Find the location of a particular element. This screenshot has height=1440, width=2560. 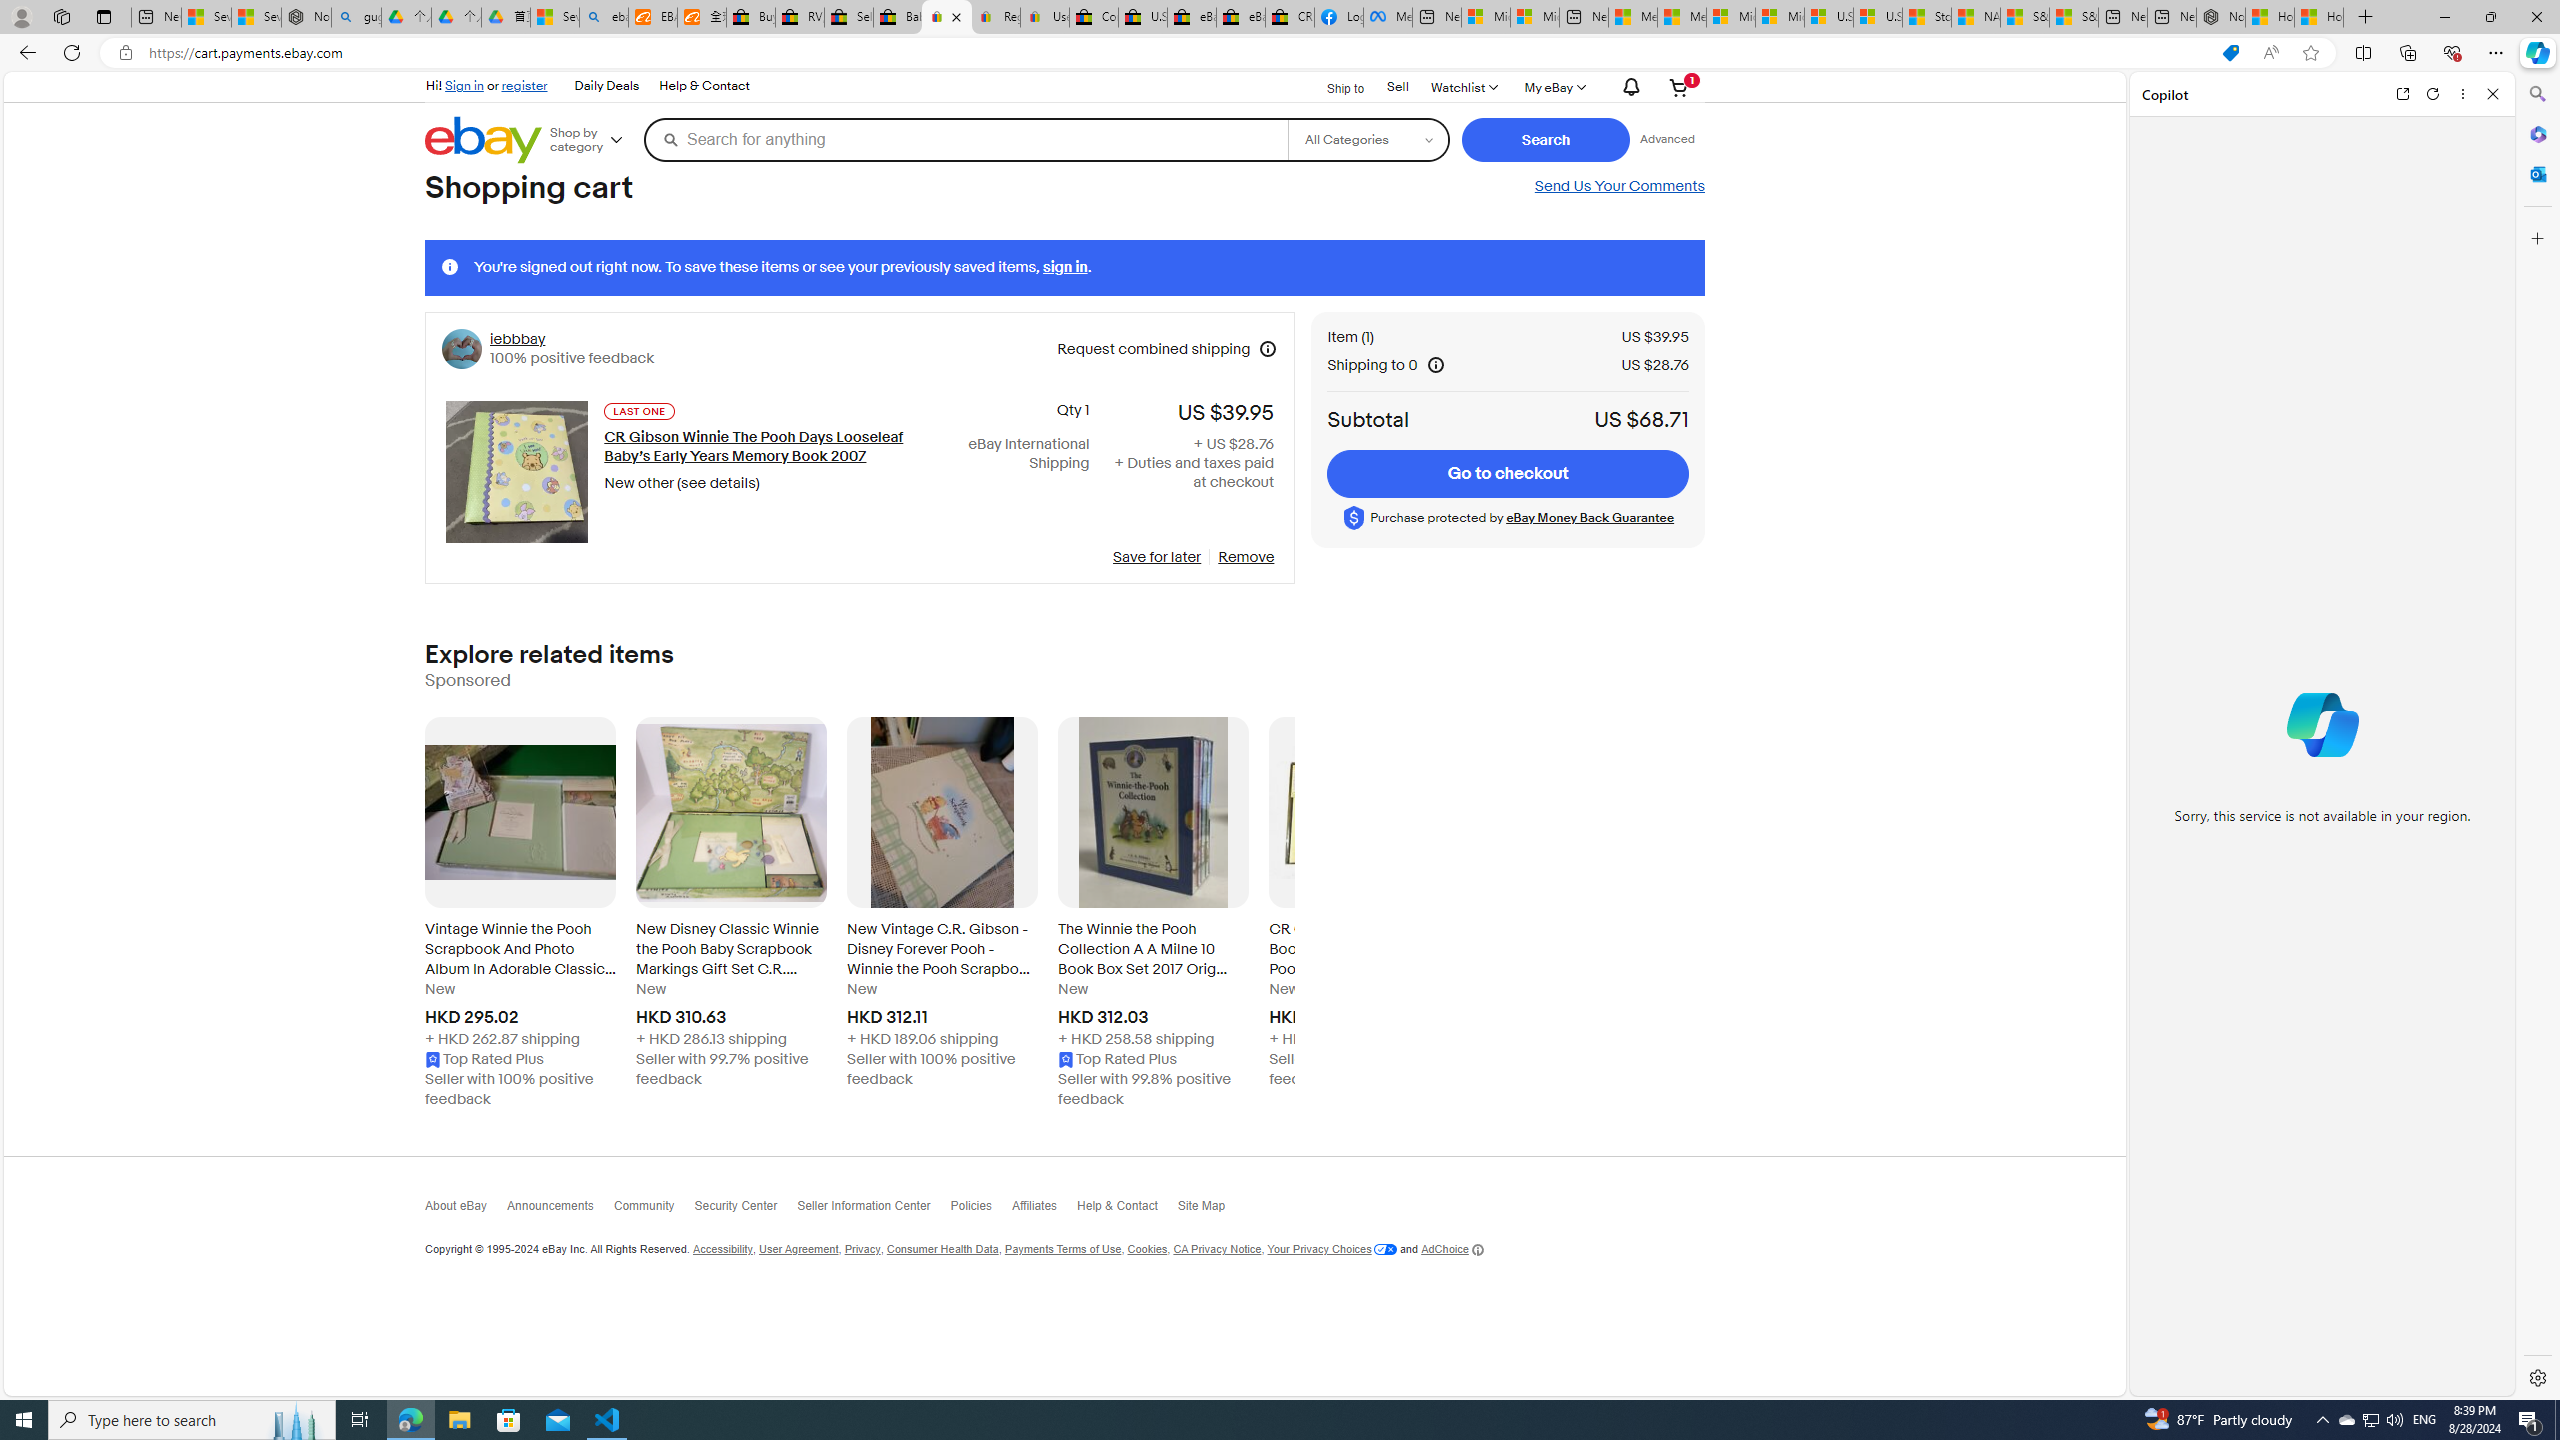

Security Center is located at coordinates (746, 1210).